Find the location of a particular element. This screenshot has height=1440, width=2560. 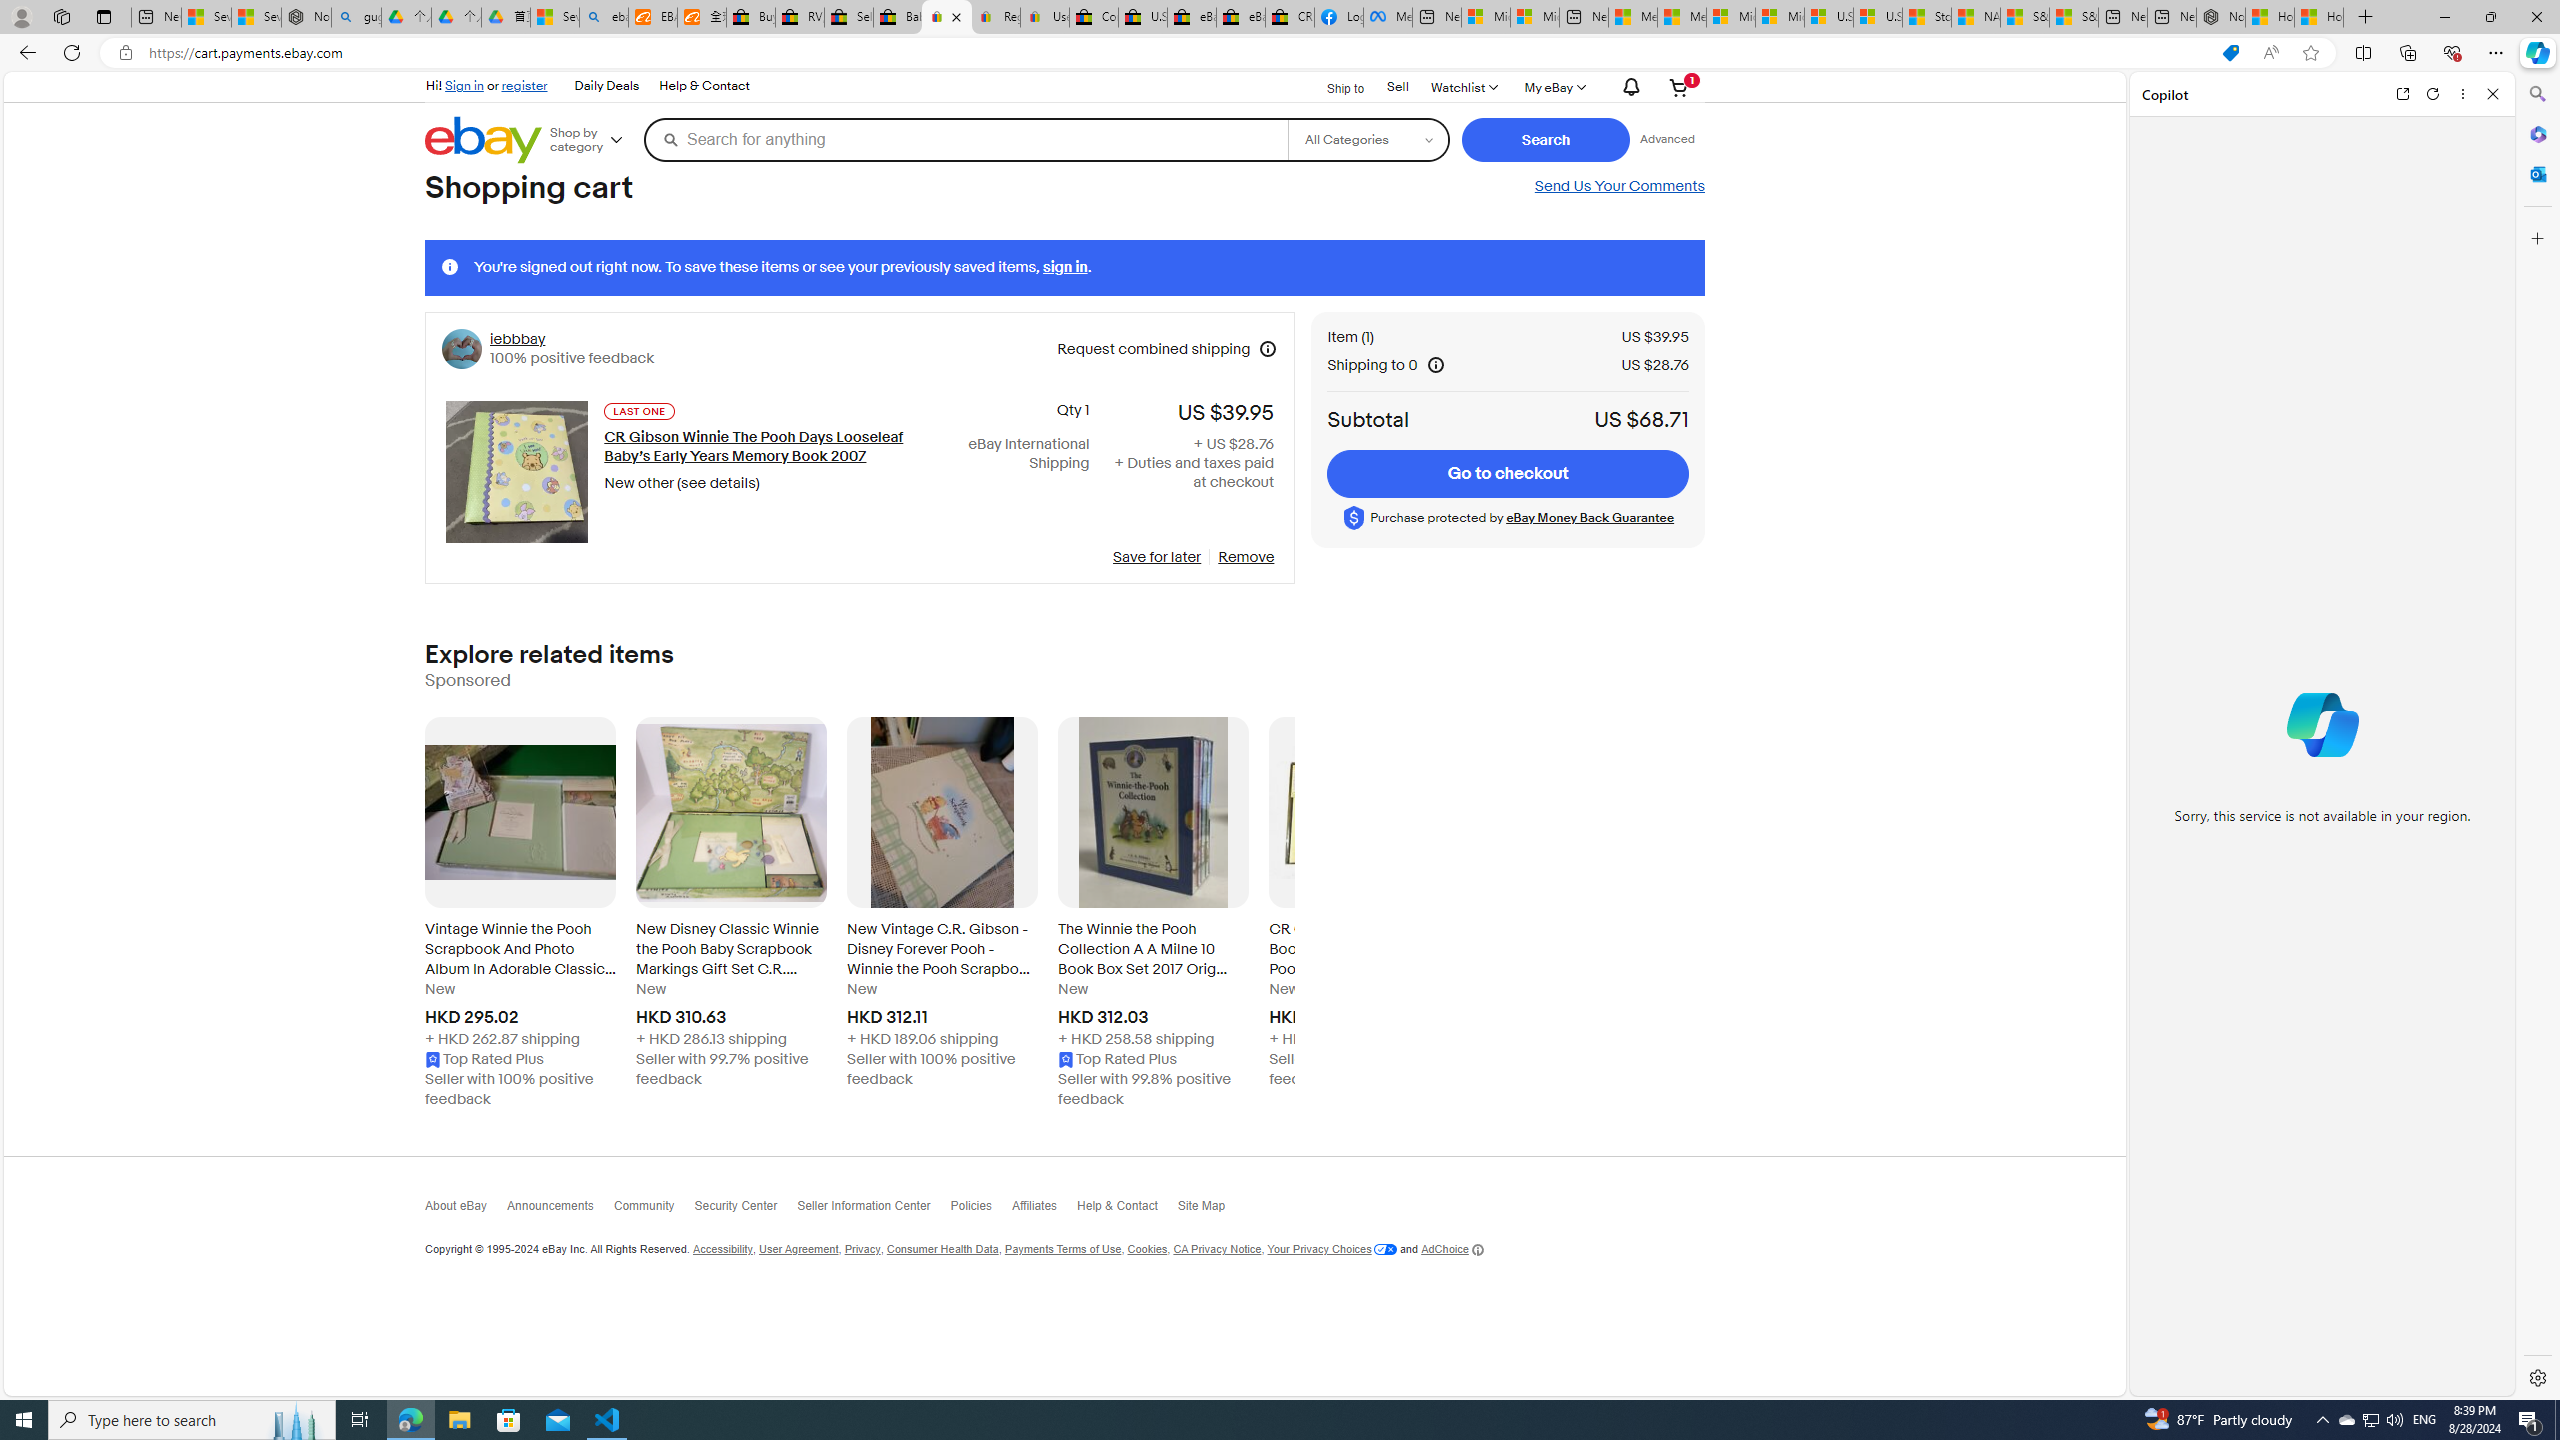

Security Center is located at coordinates (746, 1210).